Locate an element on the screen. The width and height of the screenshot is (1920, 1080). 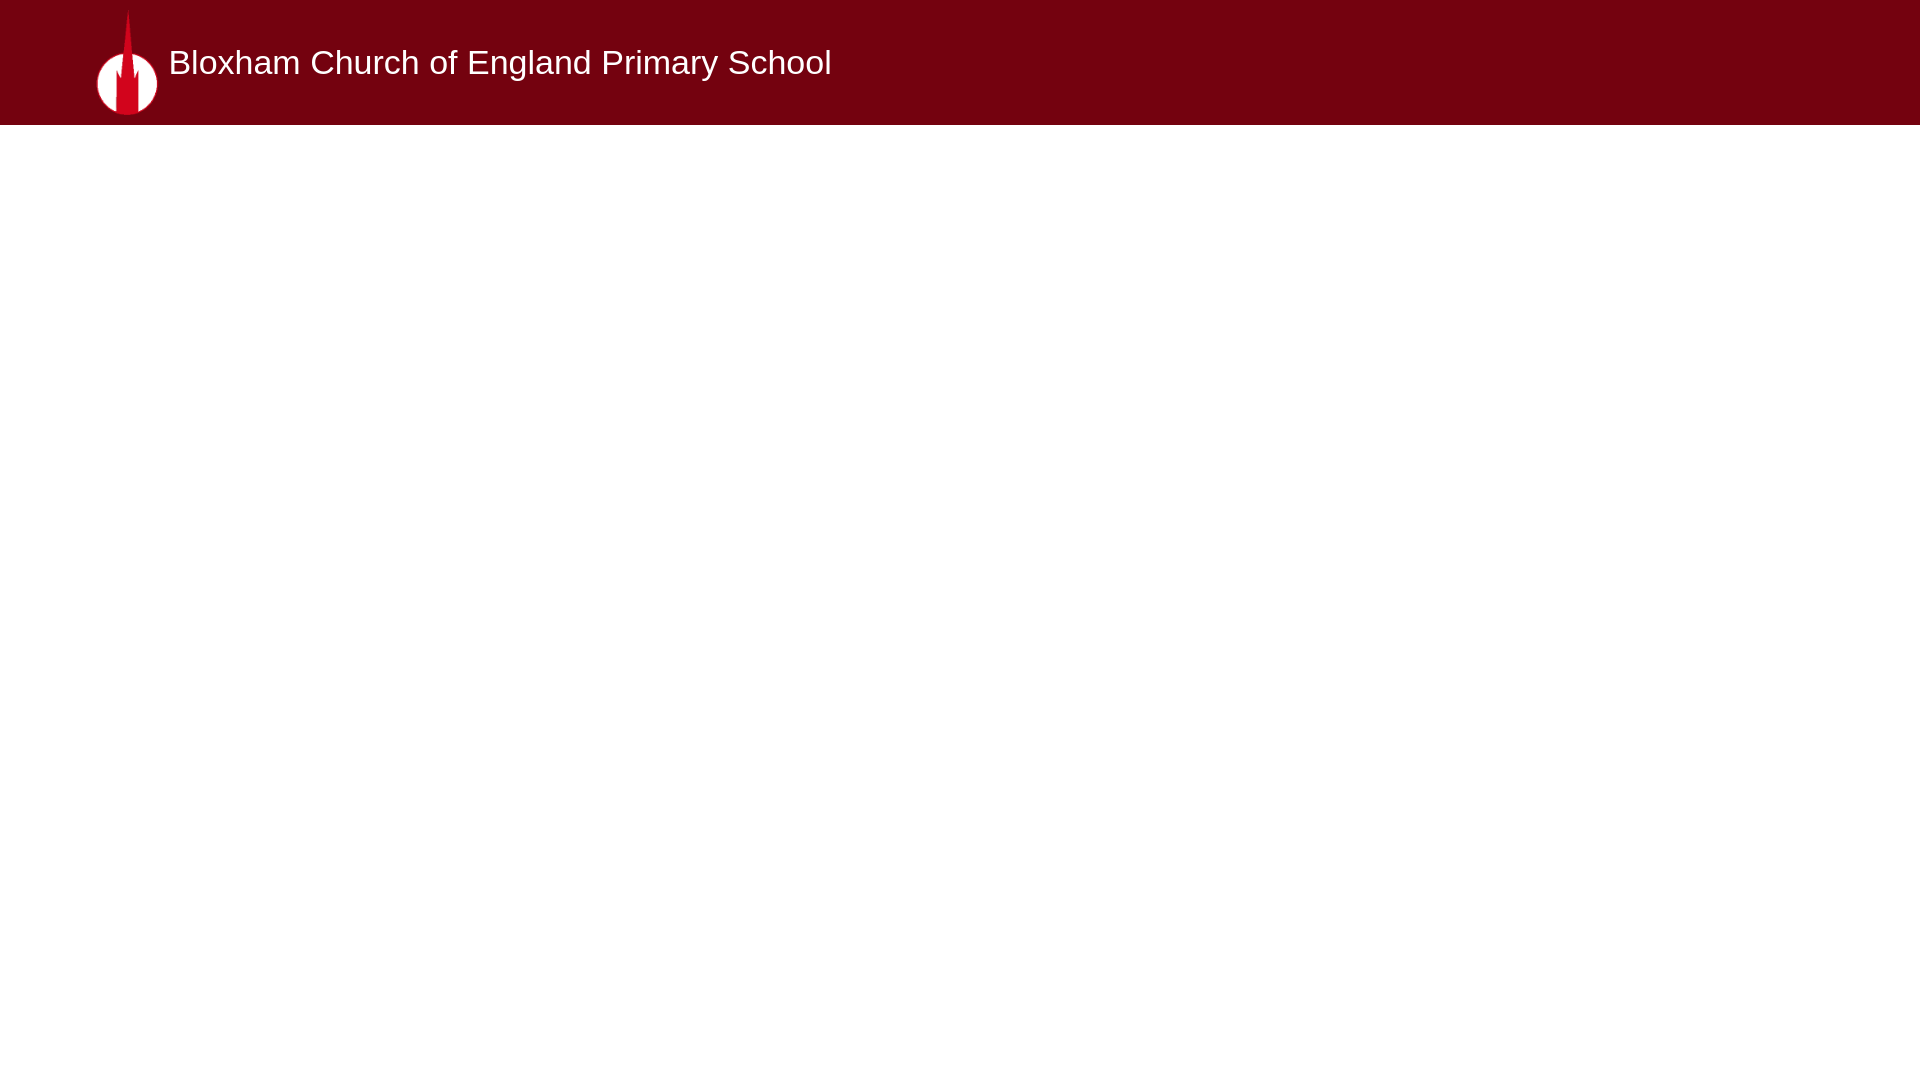
Bloxham Church of England Primary School is located at coordinates (464, 62).